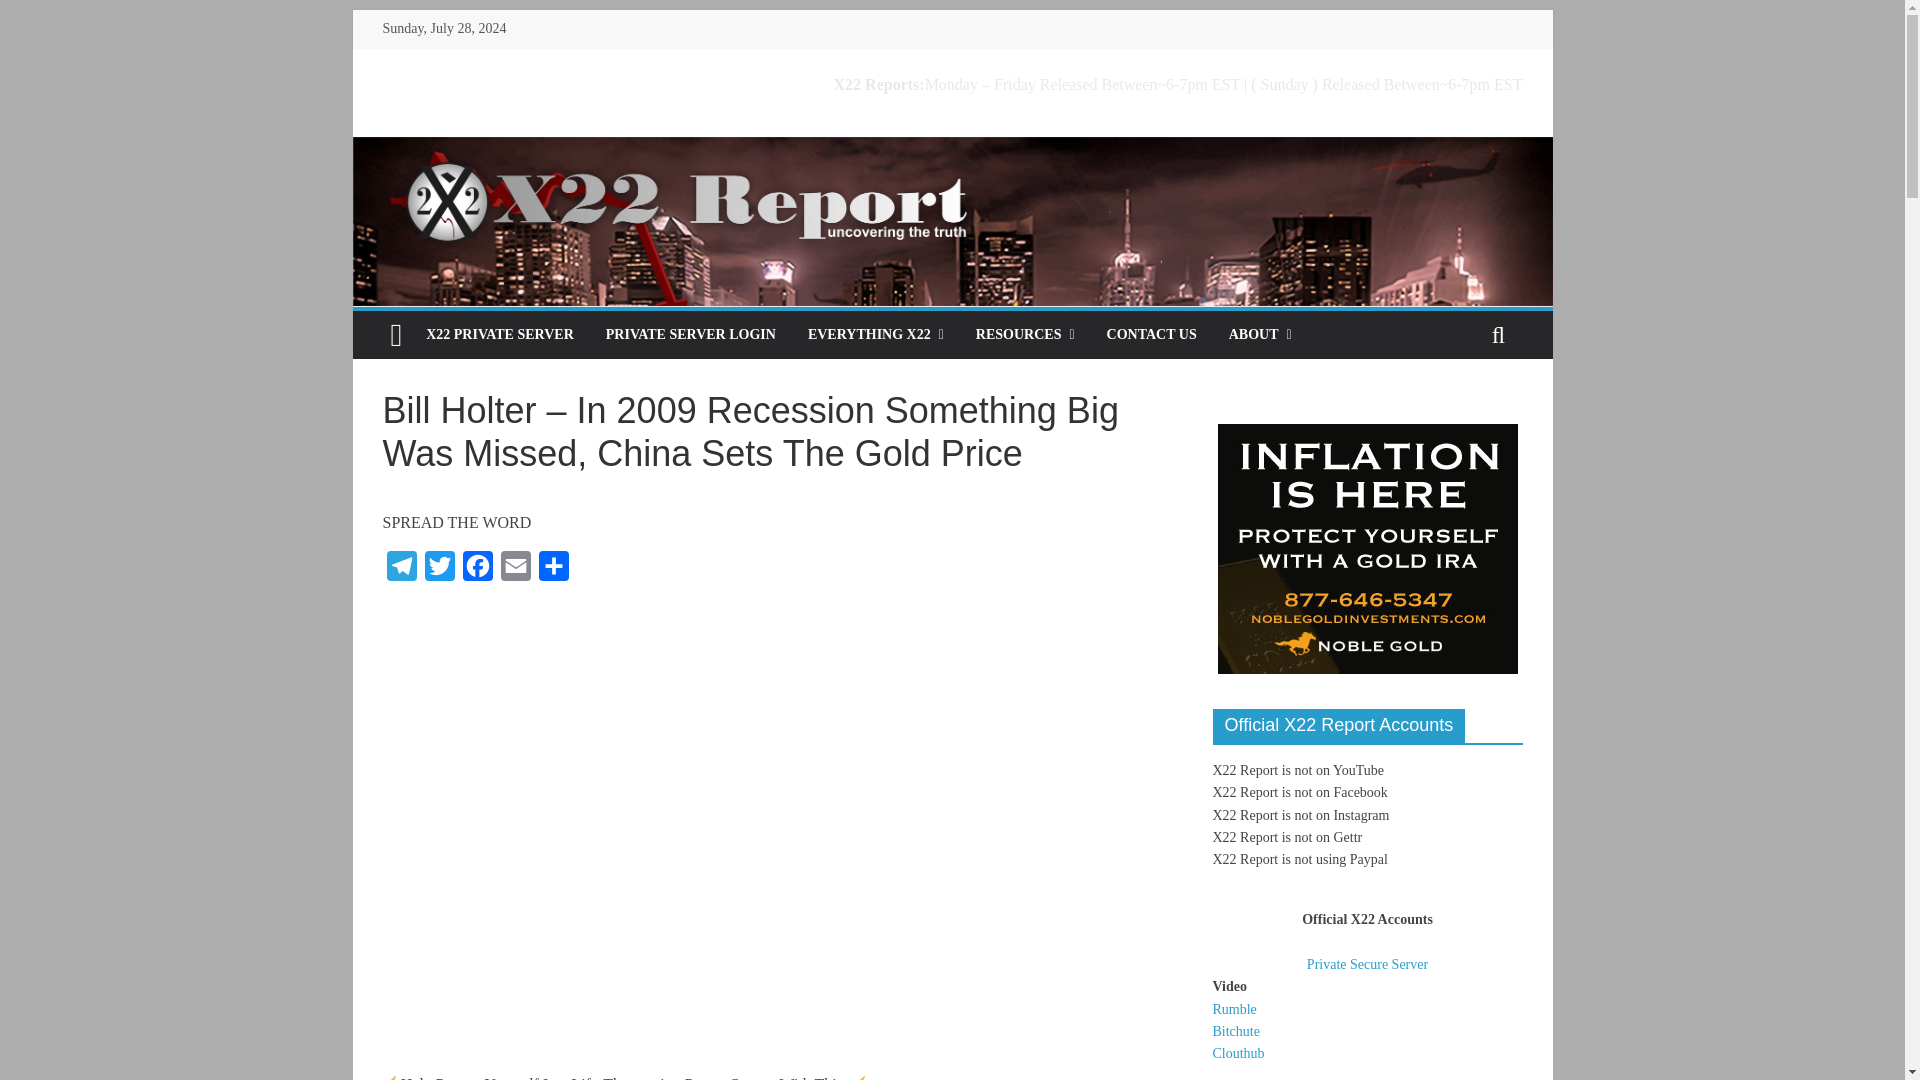 This screenshot has width=1920, height=1080. Describe the element at coordinates (1025, 334) in the screenshot. I see `RESOURCES` at that location.